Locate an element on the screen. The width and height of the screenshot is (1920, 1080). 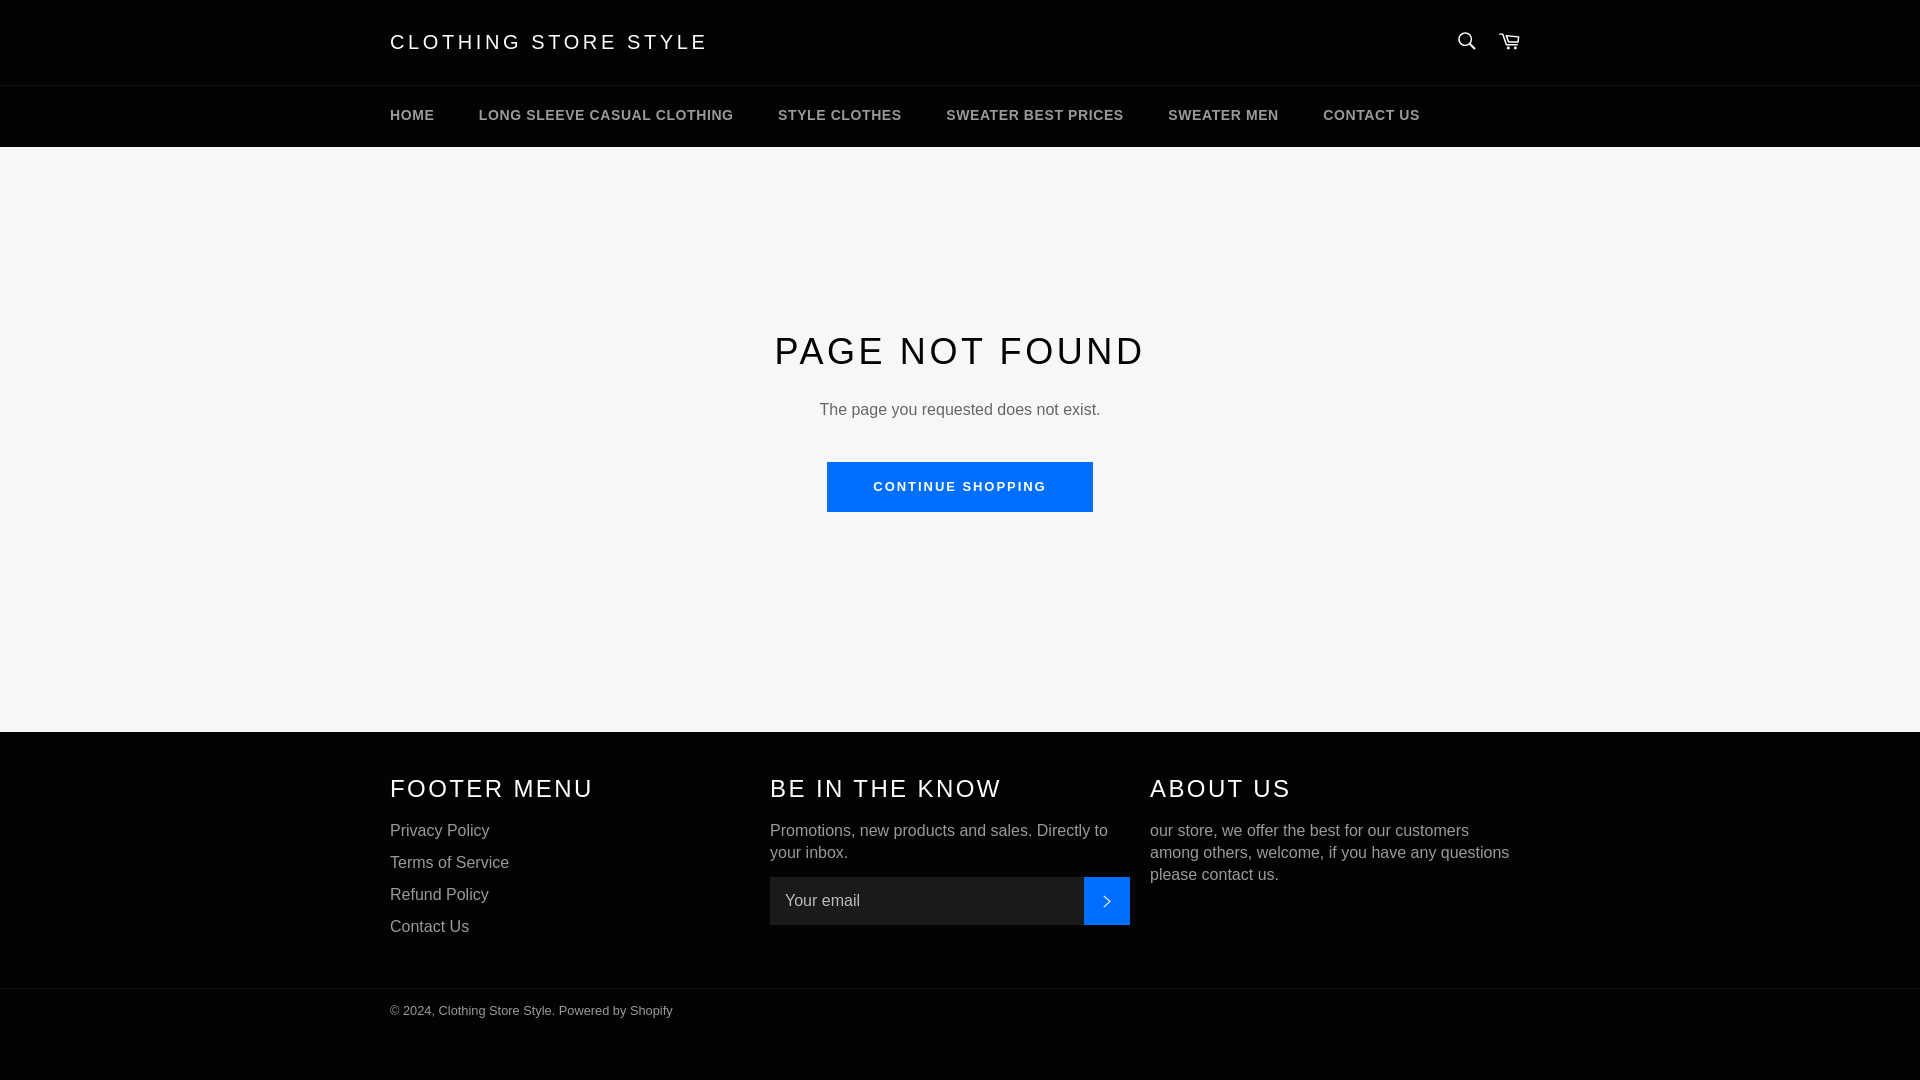
CLOTHING STORE STYLE is located at coordinates (548, 43).